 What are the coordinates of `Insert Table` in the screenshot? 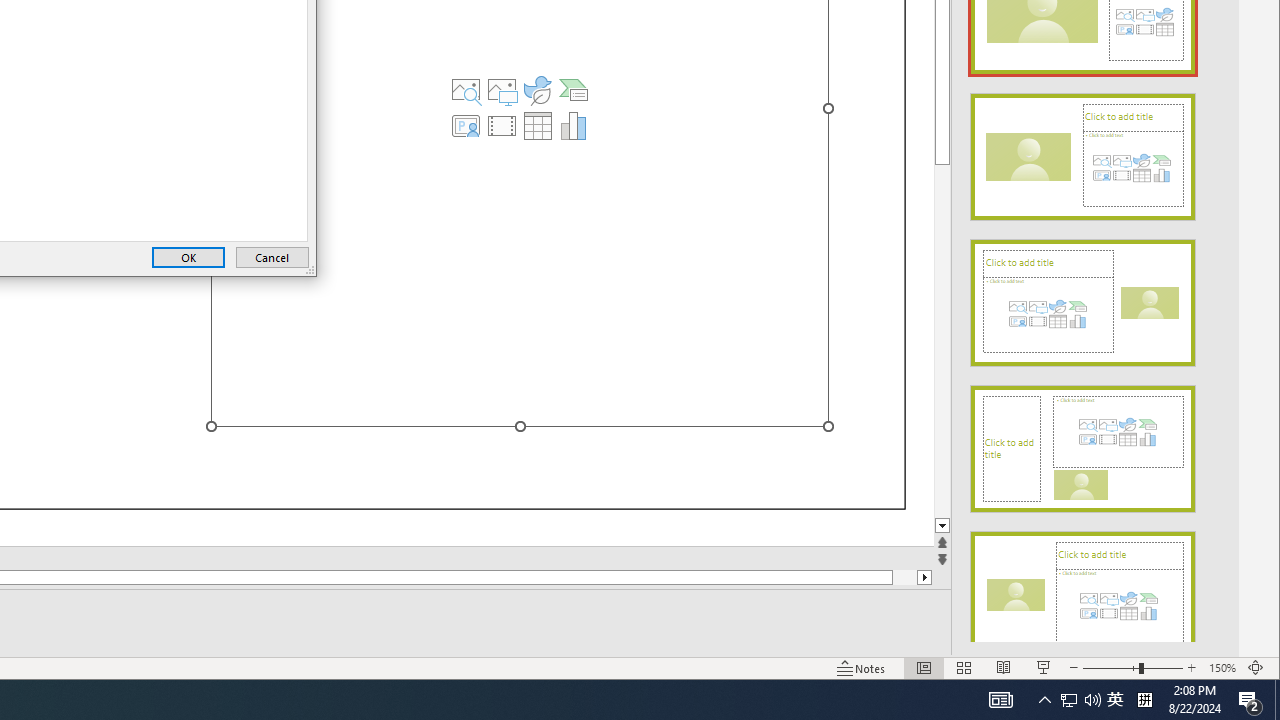 It's located at (538, 126).